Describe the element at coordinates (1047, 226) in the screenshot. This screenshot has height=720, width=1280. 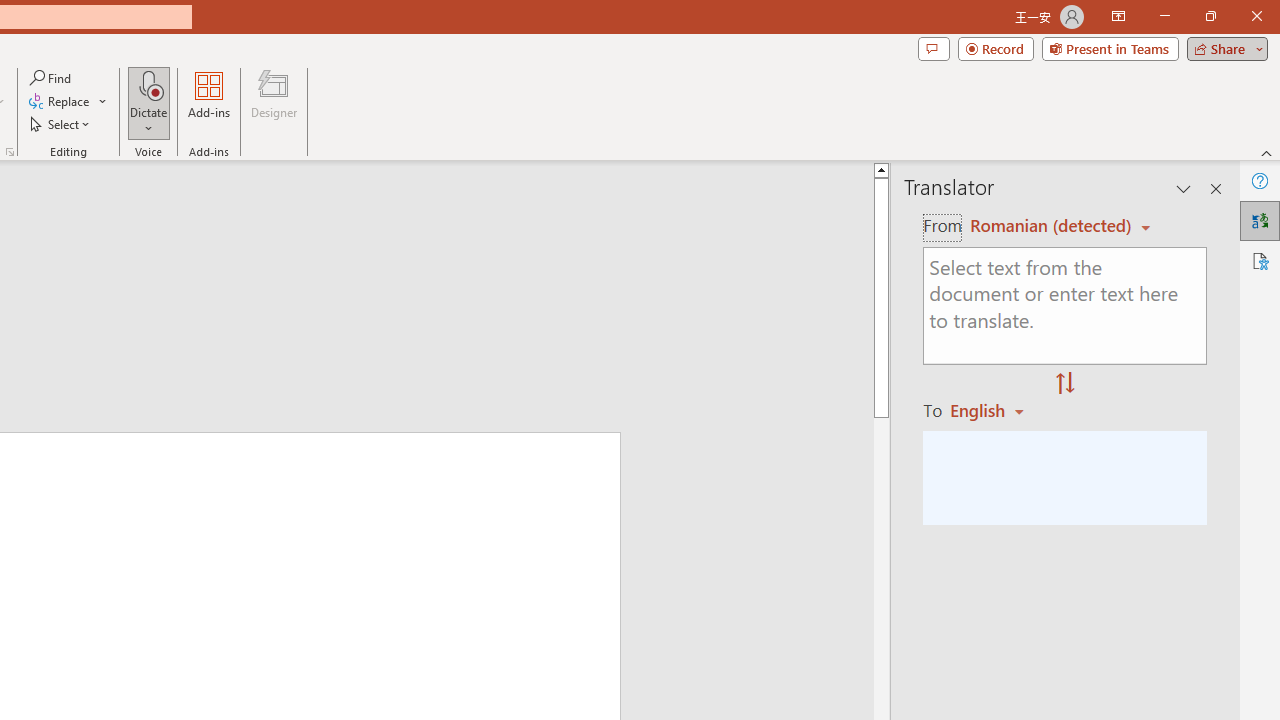
I see `Romanian (detected)` at that location.